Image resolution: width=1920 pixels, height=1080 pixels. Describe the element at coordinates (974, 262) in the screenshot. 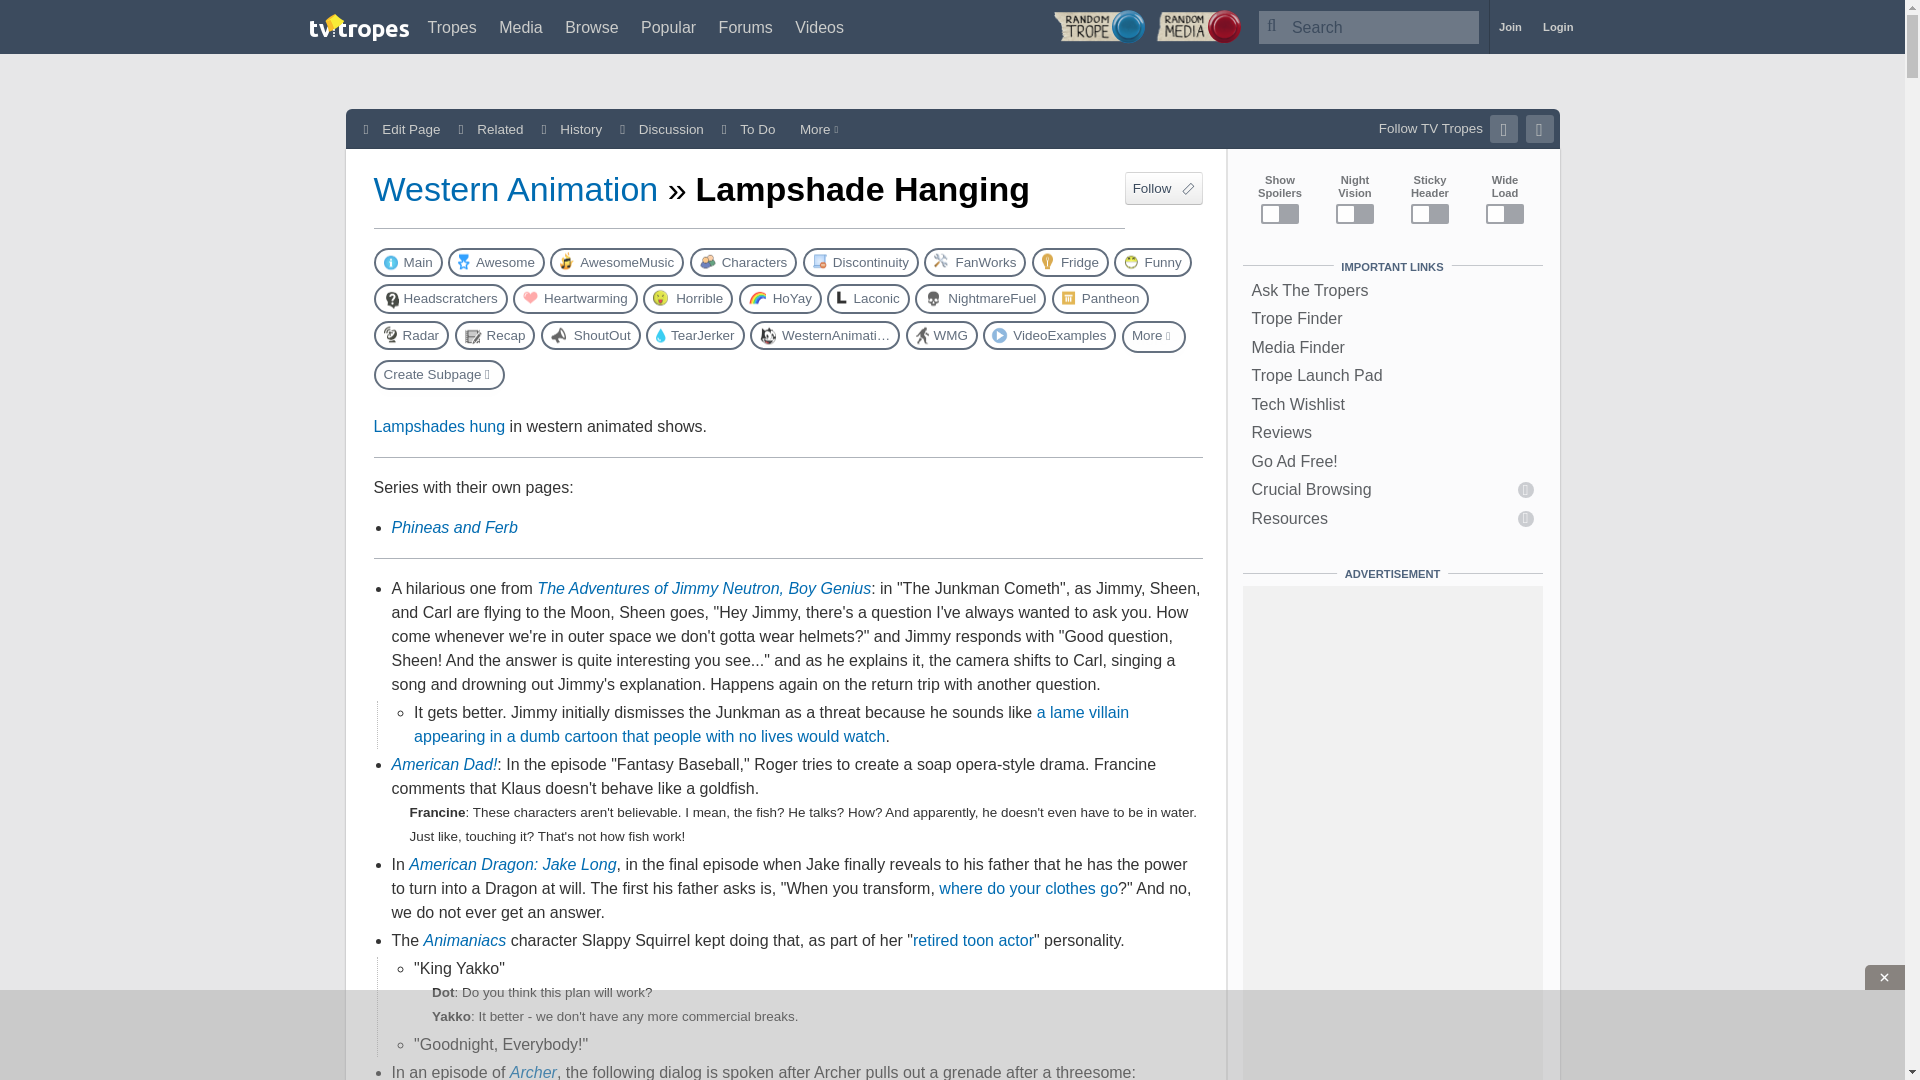

I see `The FanWorks page` at that location.